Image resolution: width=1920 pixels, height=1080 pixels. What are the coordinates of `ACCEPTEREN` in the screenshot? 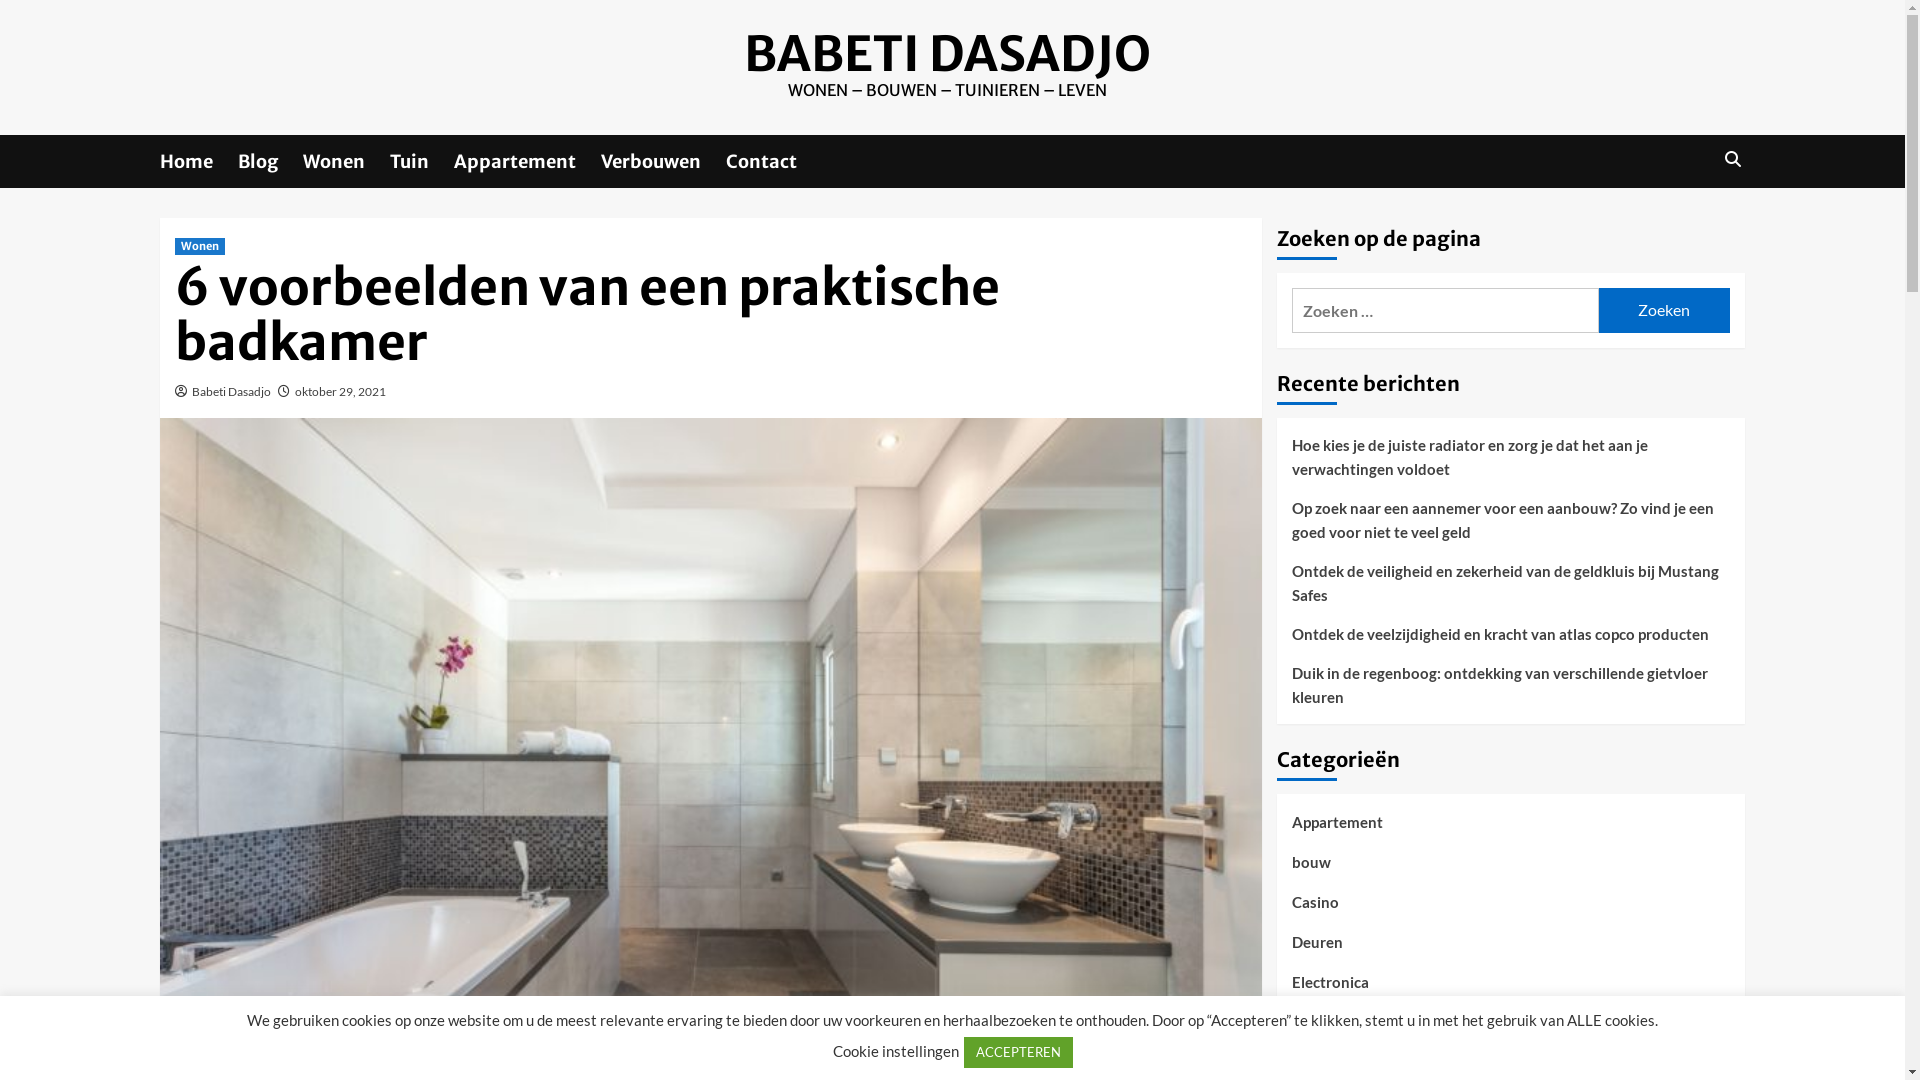 It's located at (1018, 1052).